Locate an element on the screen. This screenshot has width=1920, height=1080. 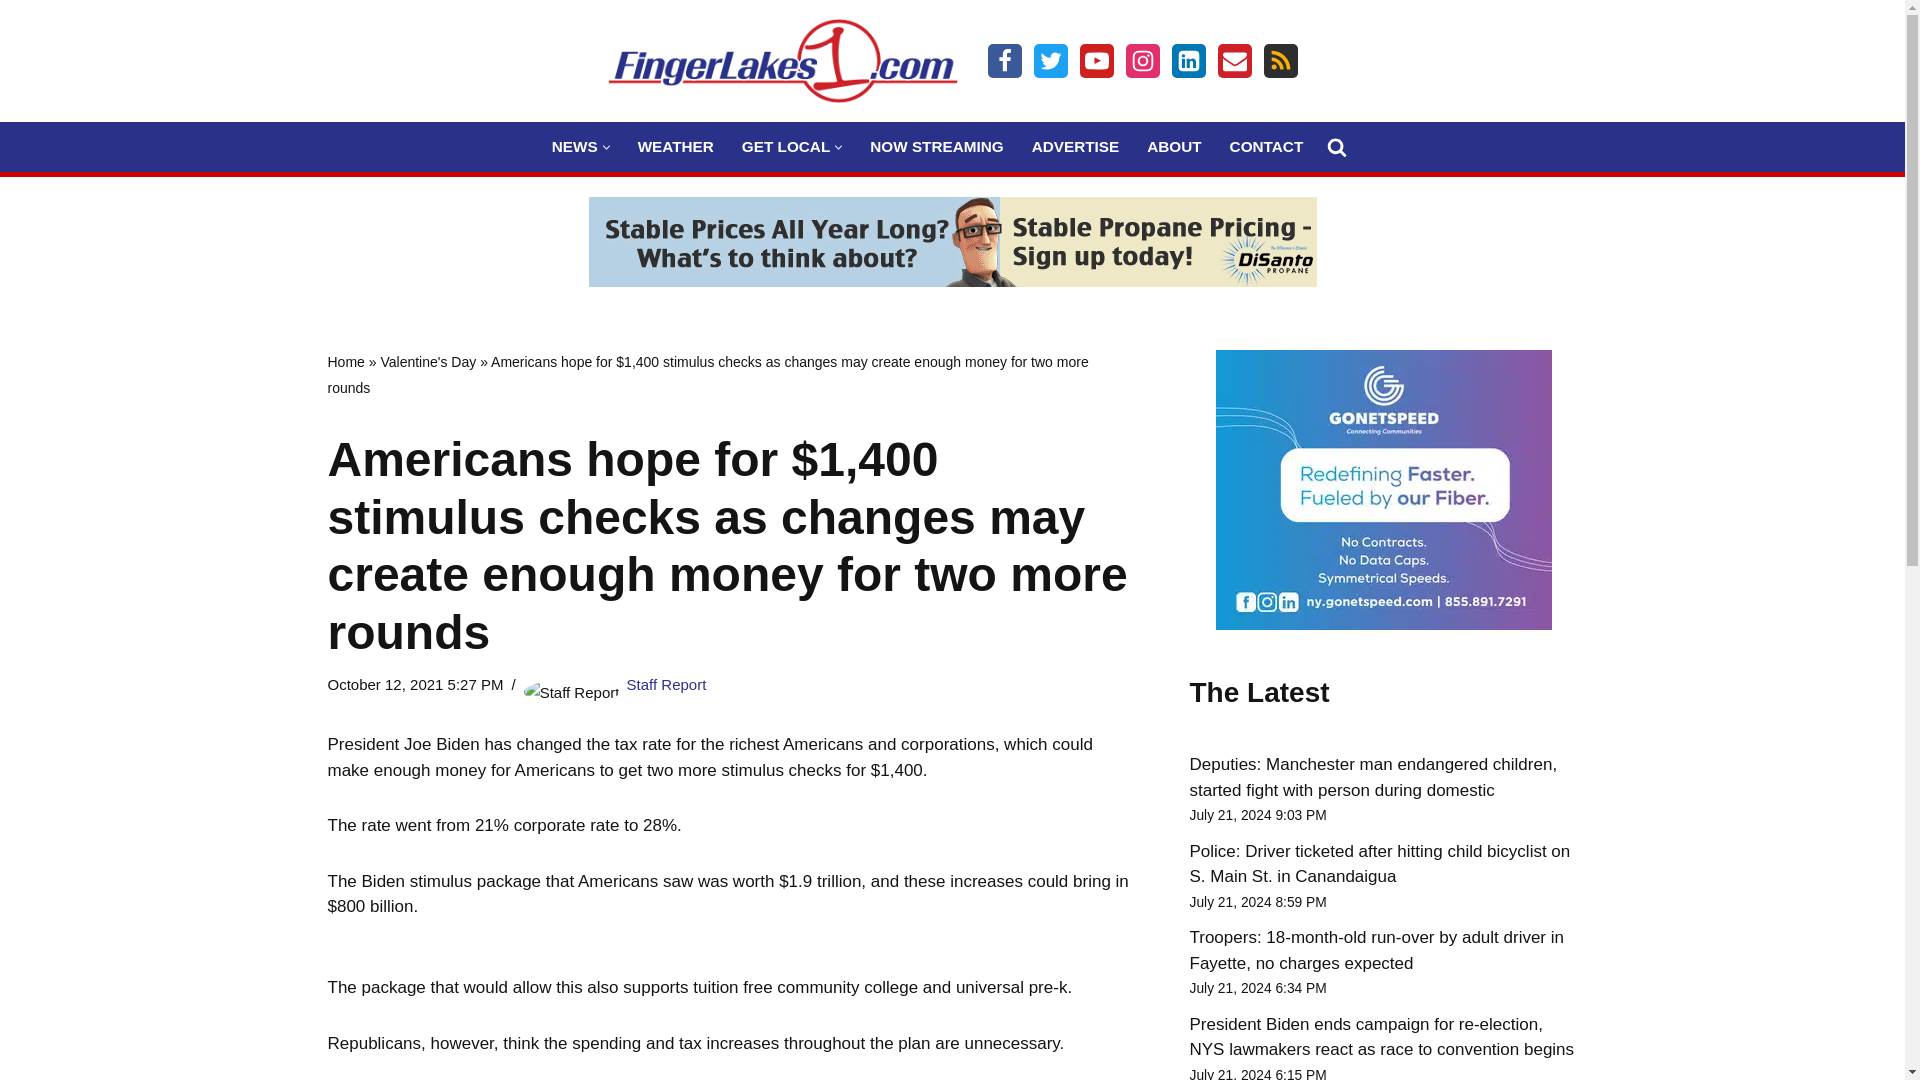
GET LOCAL is located at coordinates (785, 146).